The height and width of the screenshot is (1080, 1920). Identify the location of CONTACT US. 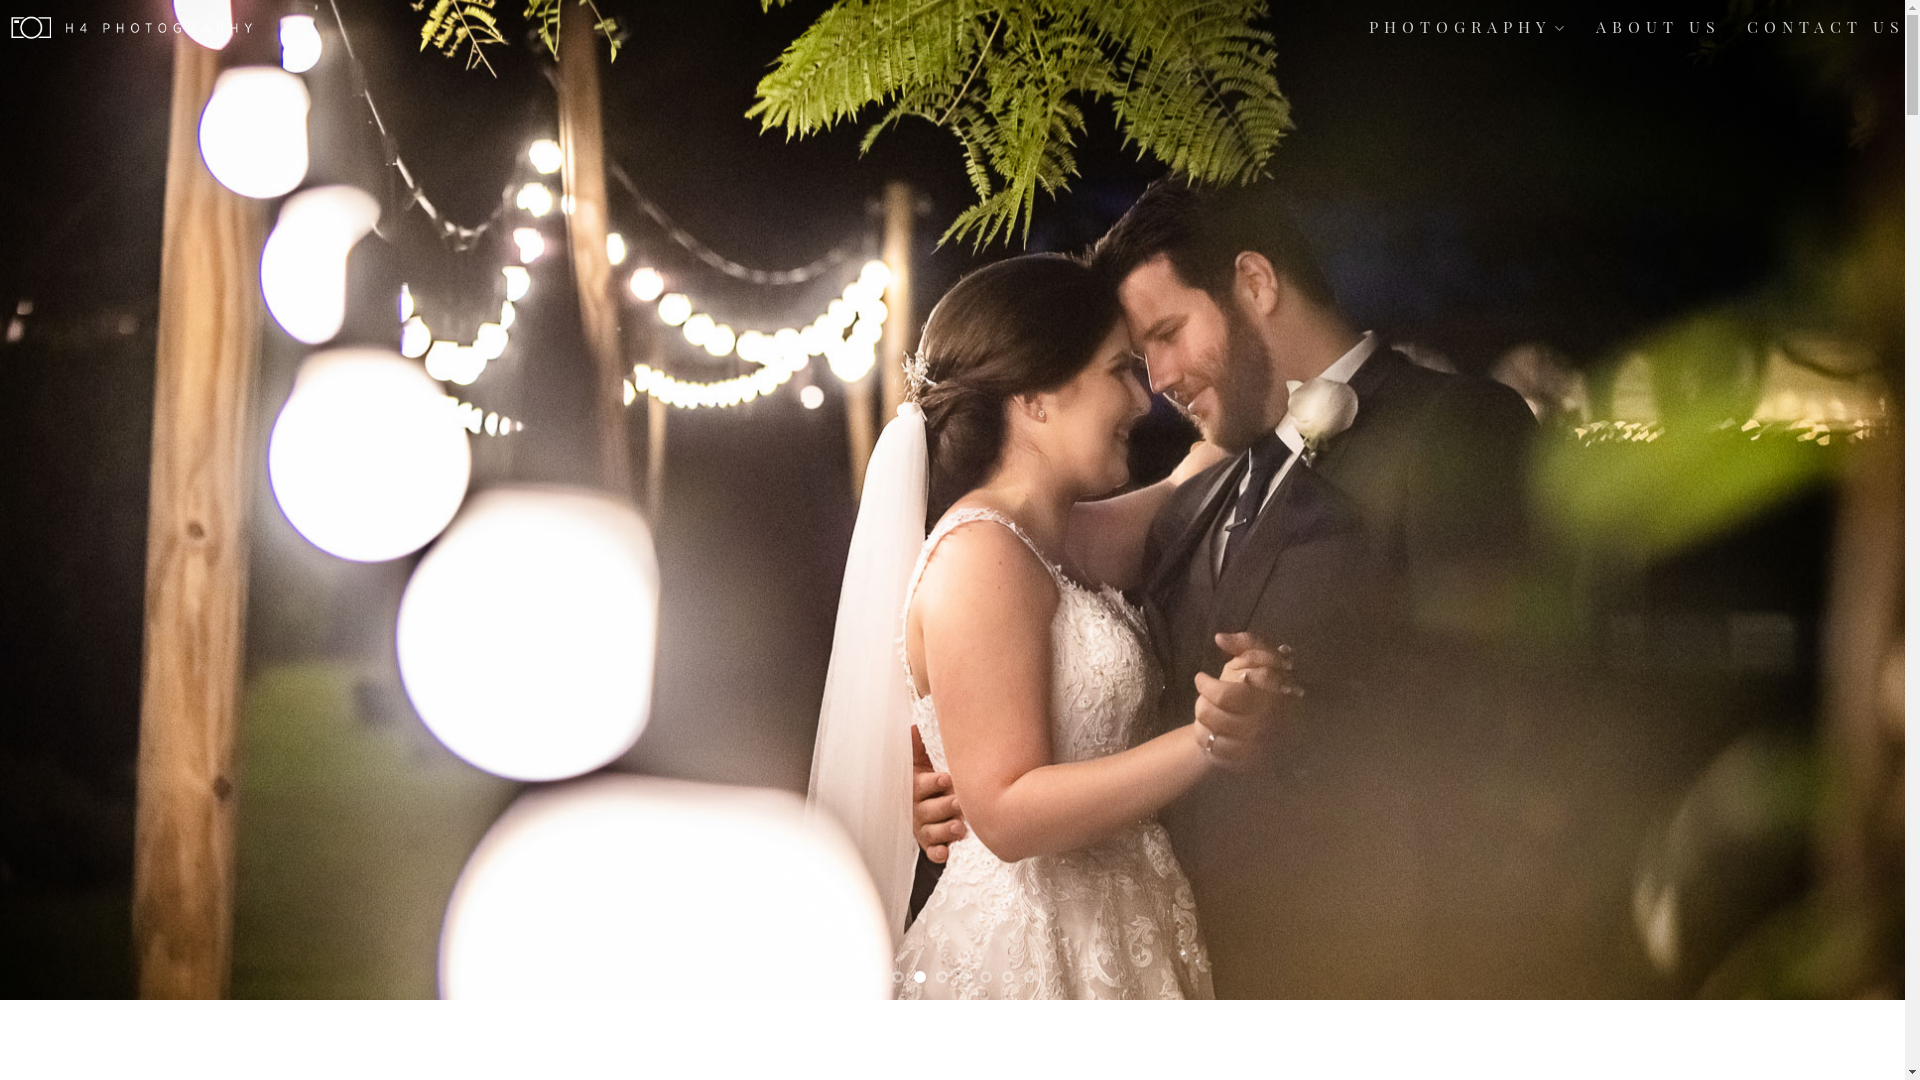
(1826, 26).